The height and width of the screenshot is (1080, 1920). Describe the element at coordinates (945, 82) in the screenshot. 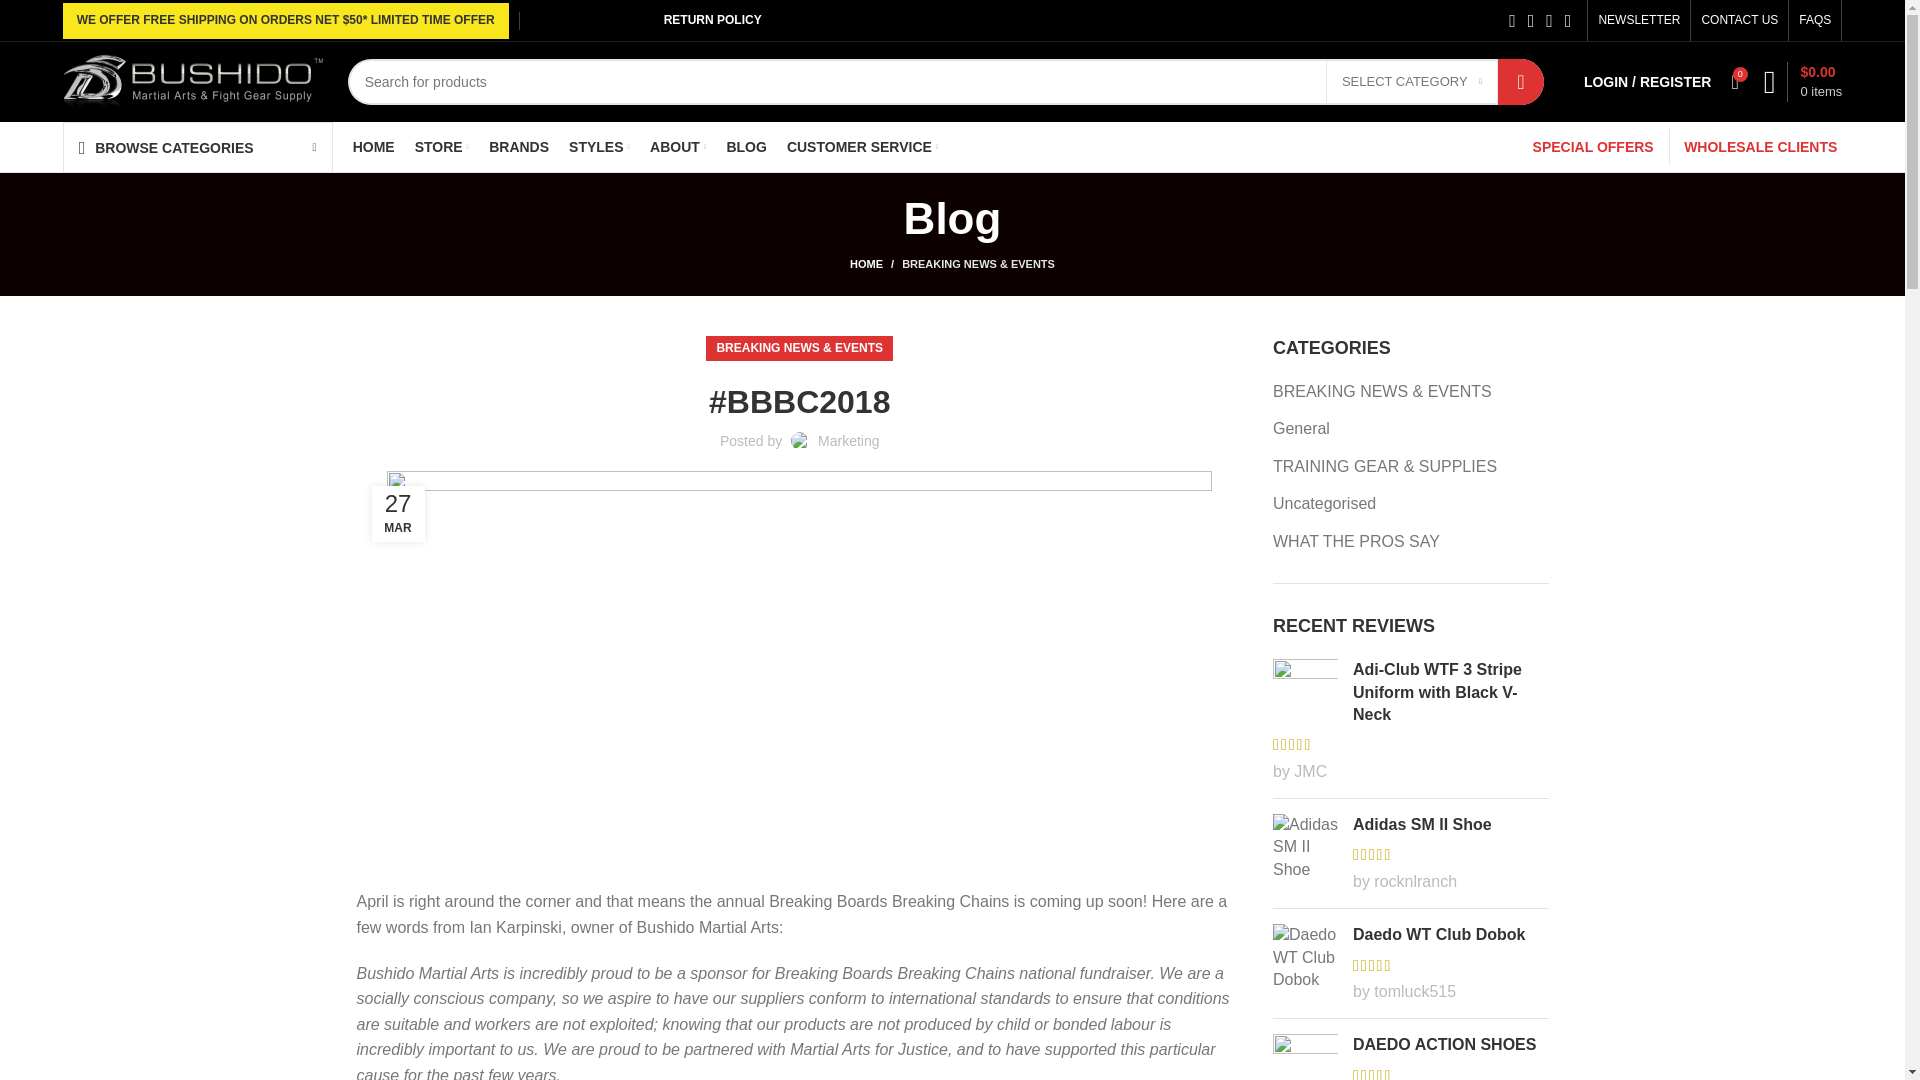

I see `Search for products` at that location.